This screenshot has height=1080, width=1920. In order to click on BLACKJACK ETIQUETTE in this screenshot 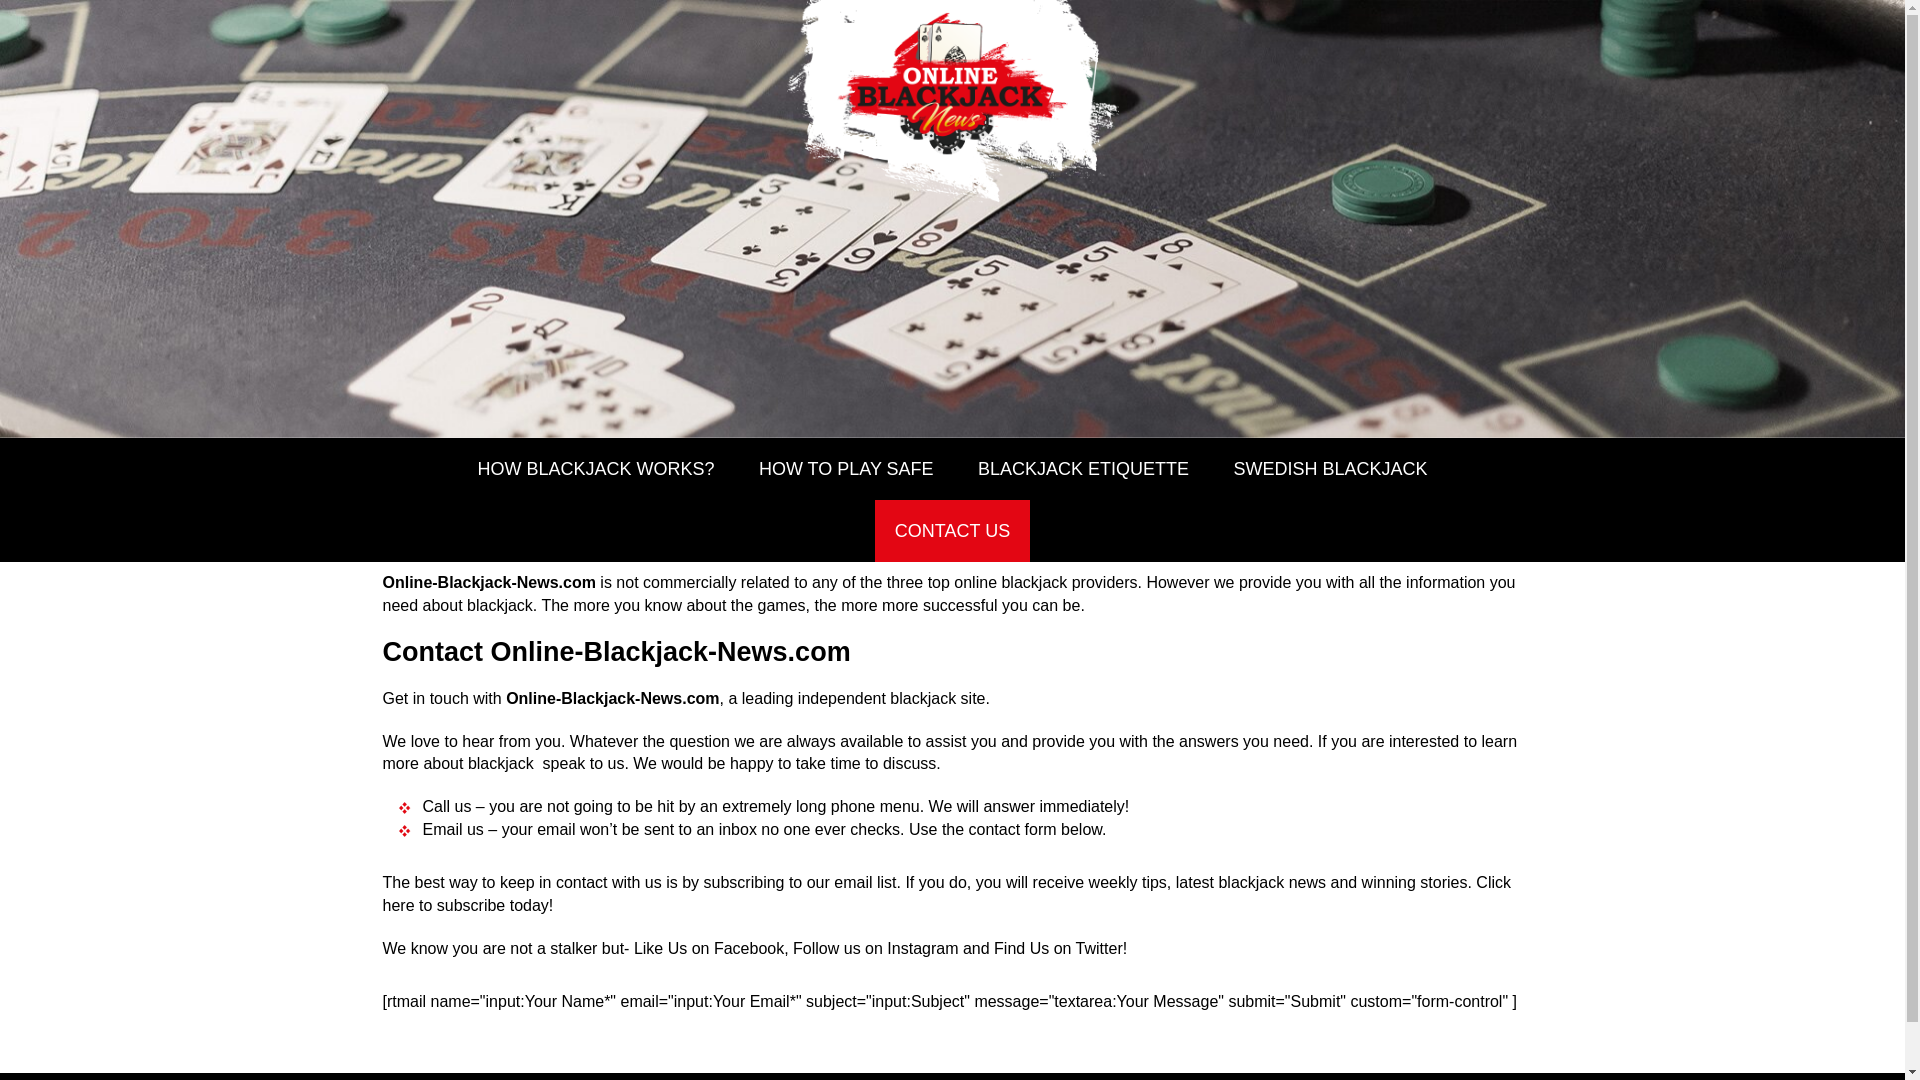, I will do `click(1084, 469)`.